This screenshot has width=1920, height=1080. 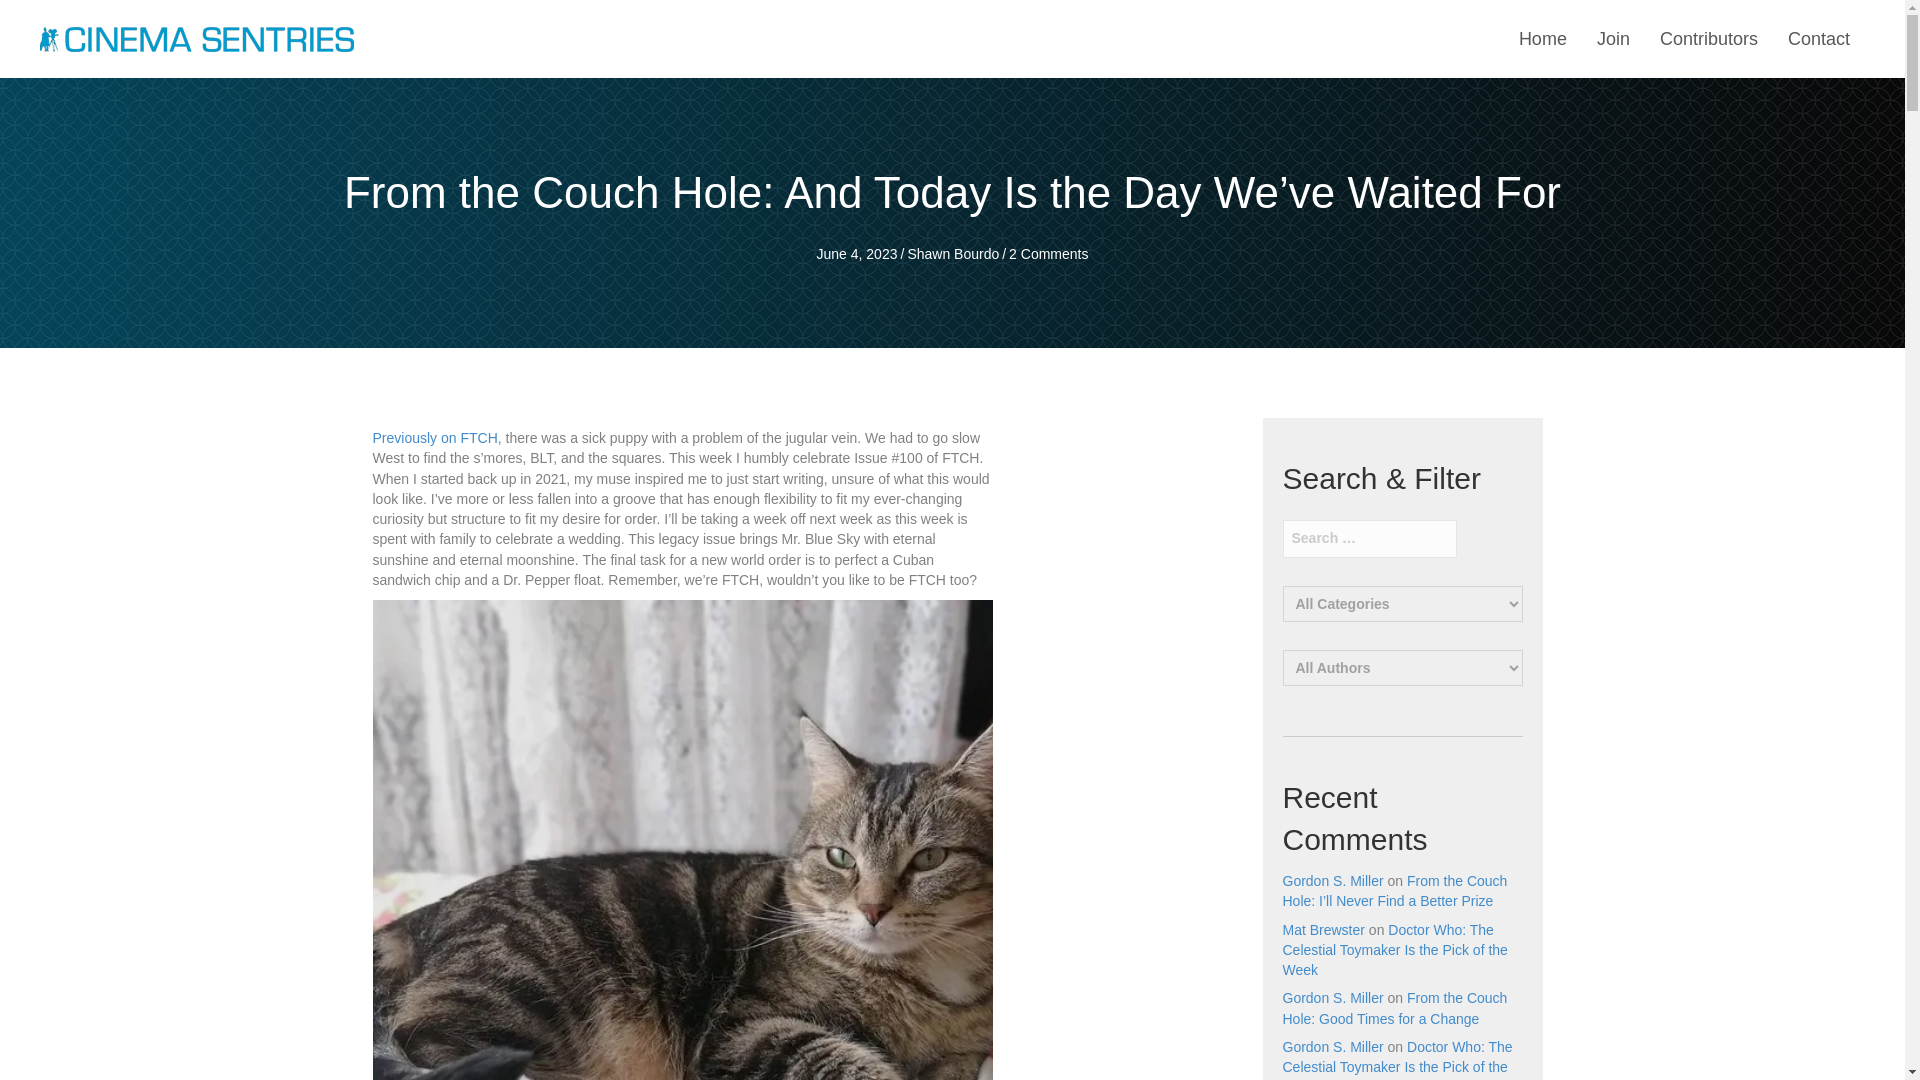 I want to click on Gordon S. Miller, so click(x=1332, y=1046).